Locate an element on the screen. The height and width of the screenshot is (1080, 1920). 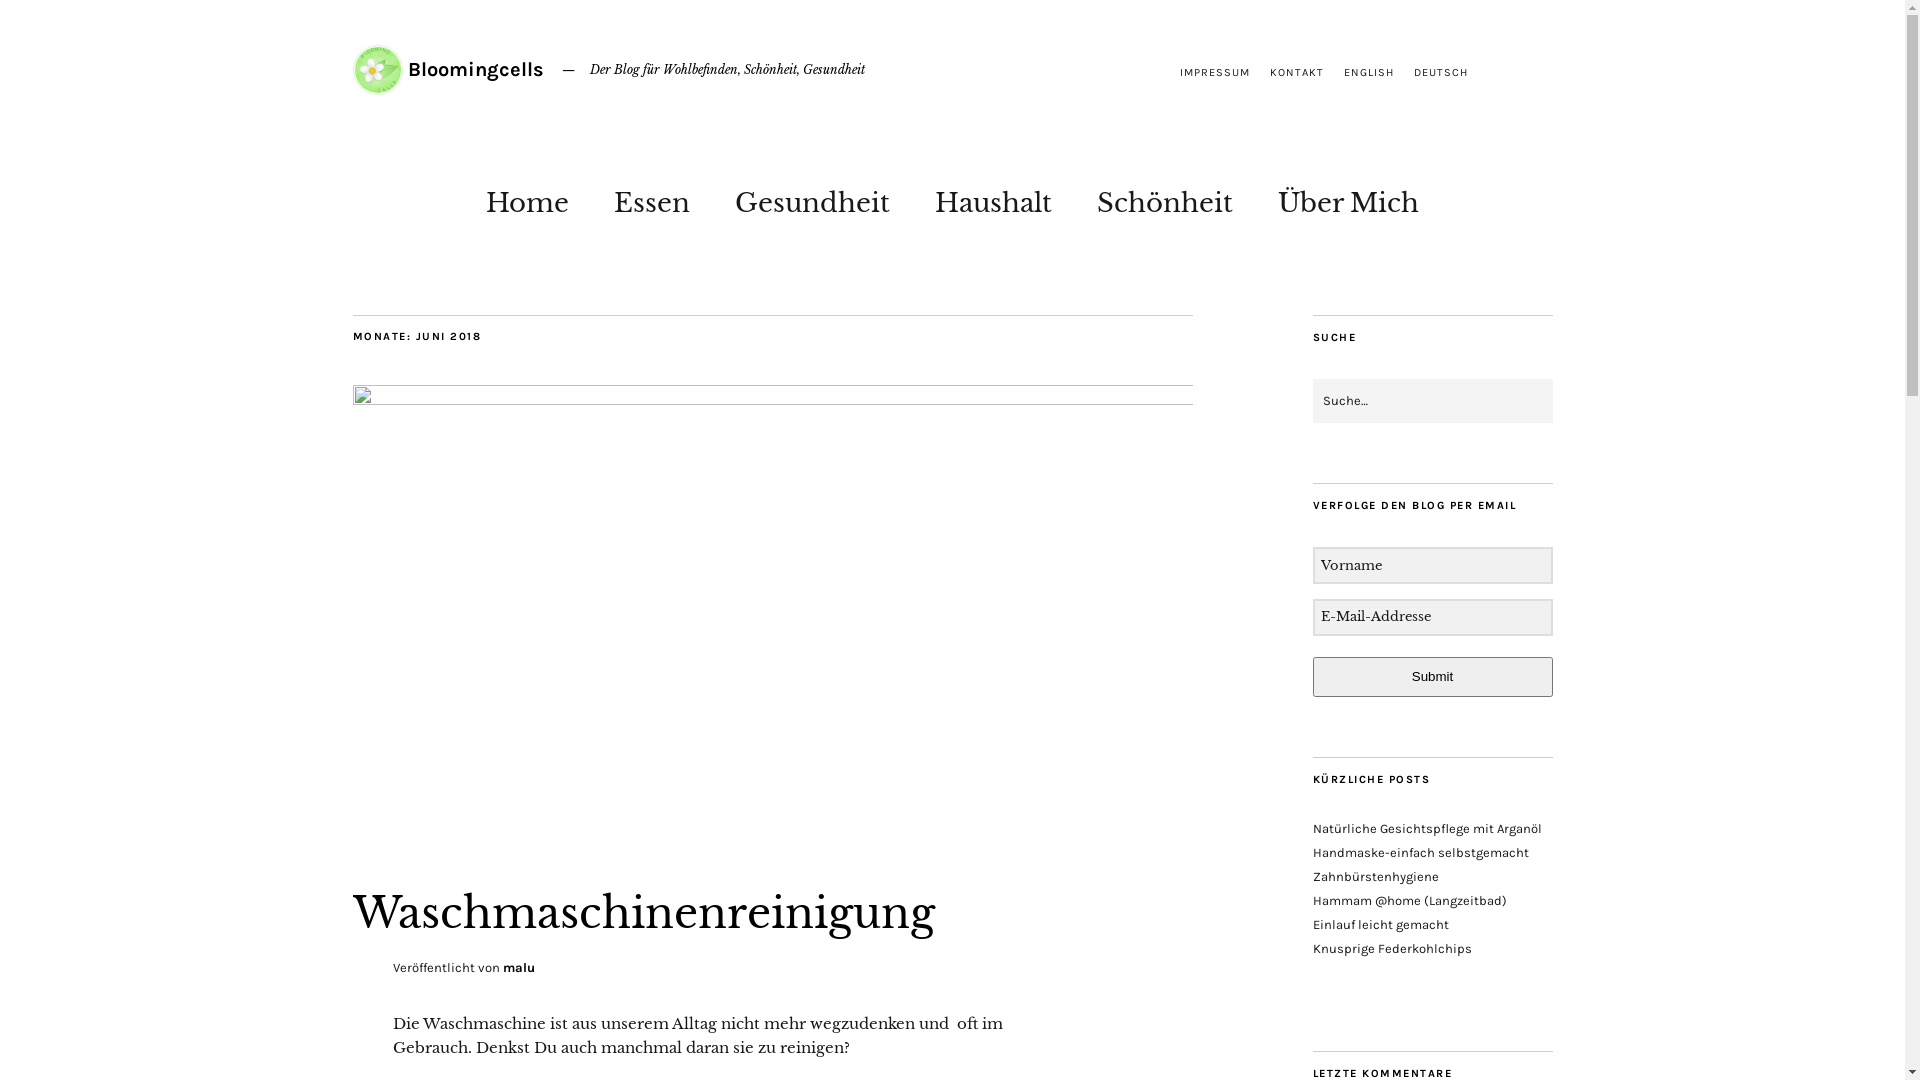
Permalink zu Waschmaschinenreinigung is located at coordinates (772, 399).